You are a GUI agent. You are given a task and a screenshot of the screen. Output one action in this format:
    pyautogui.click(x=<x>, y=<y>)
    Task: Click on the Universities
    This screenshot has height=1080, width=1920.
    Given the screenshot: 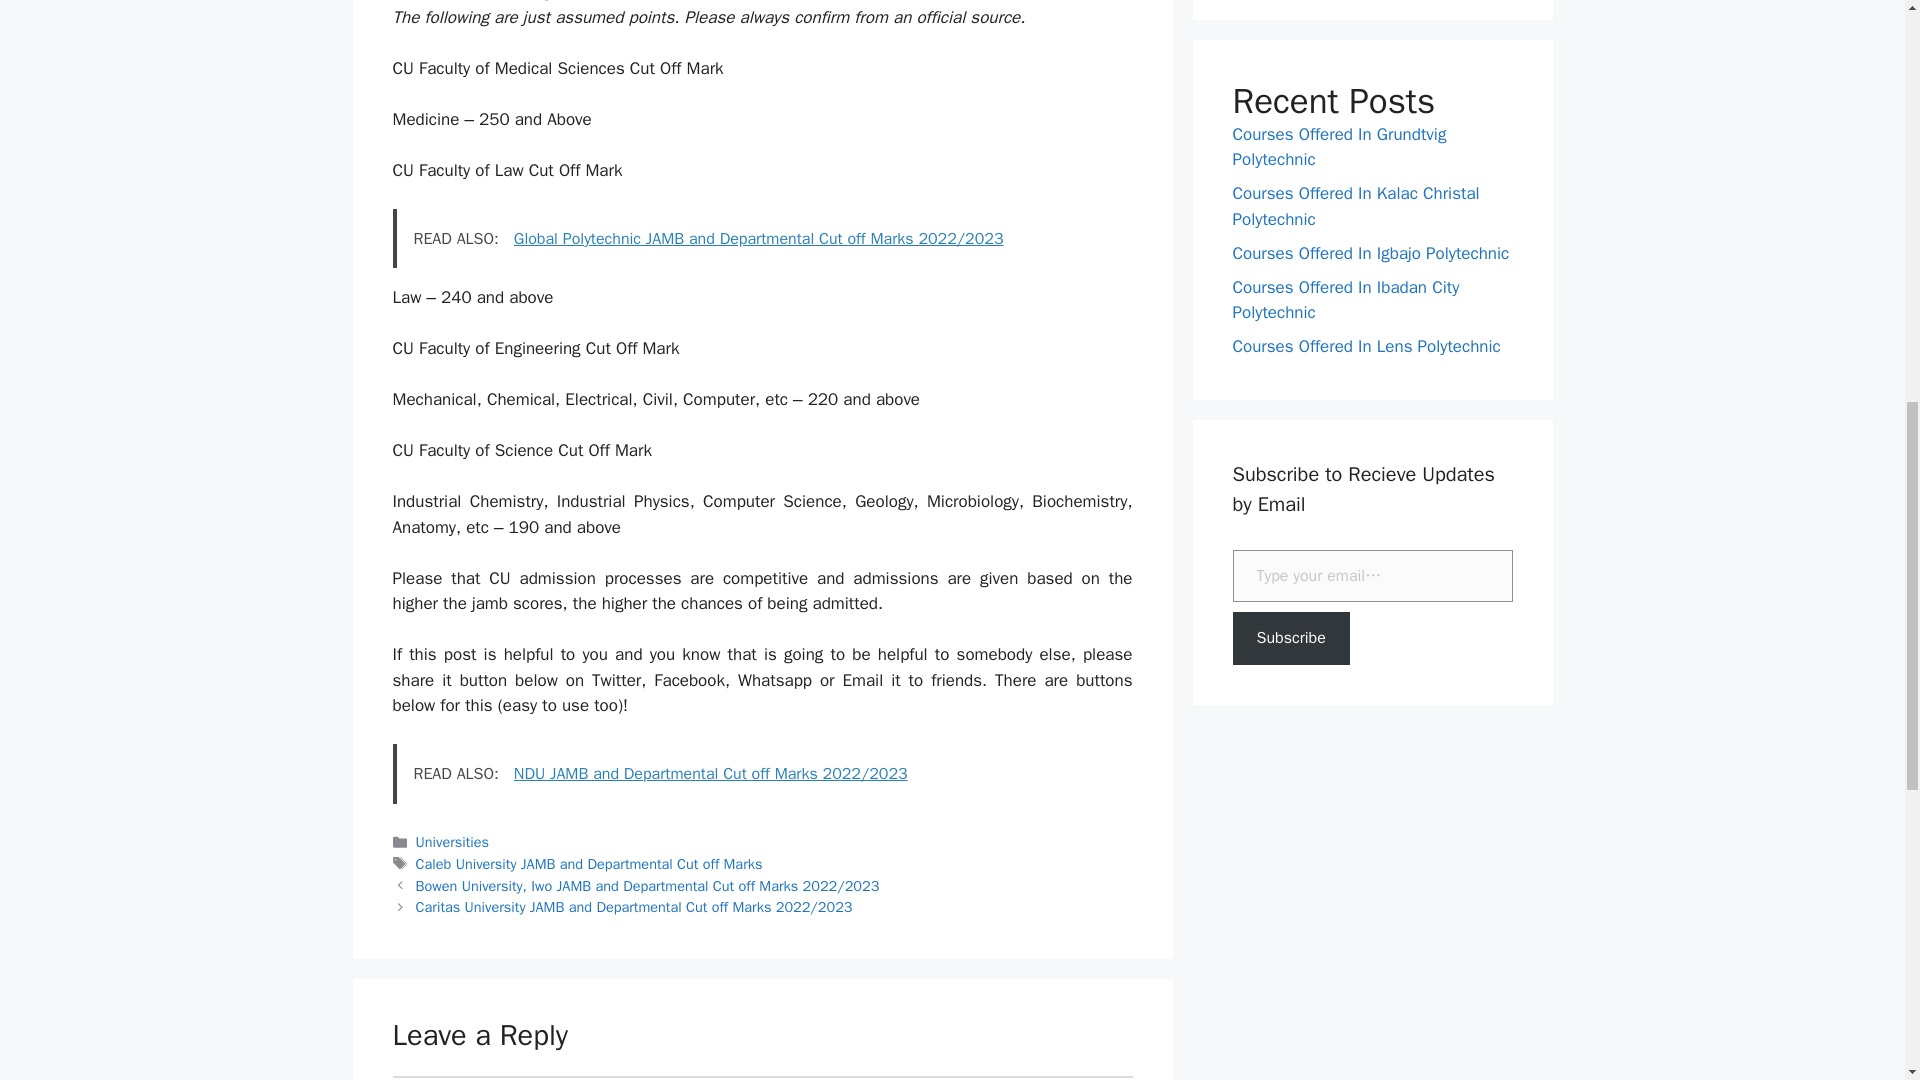 What is the action you would take?
    pyautogui.click(x=452, y=842)
    